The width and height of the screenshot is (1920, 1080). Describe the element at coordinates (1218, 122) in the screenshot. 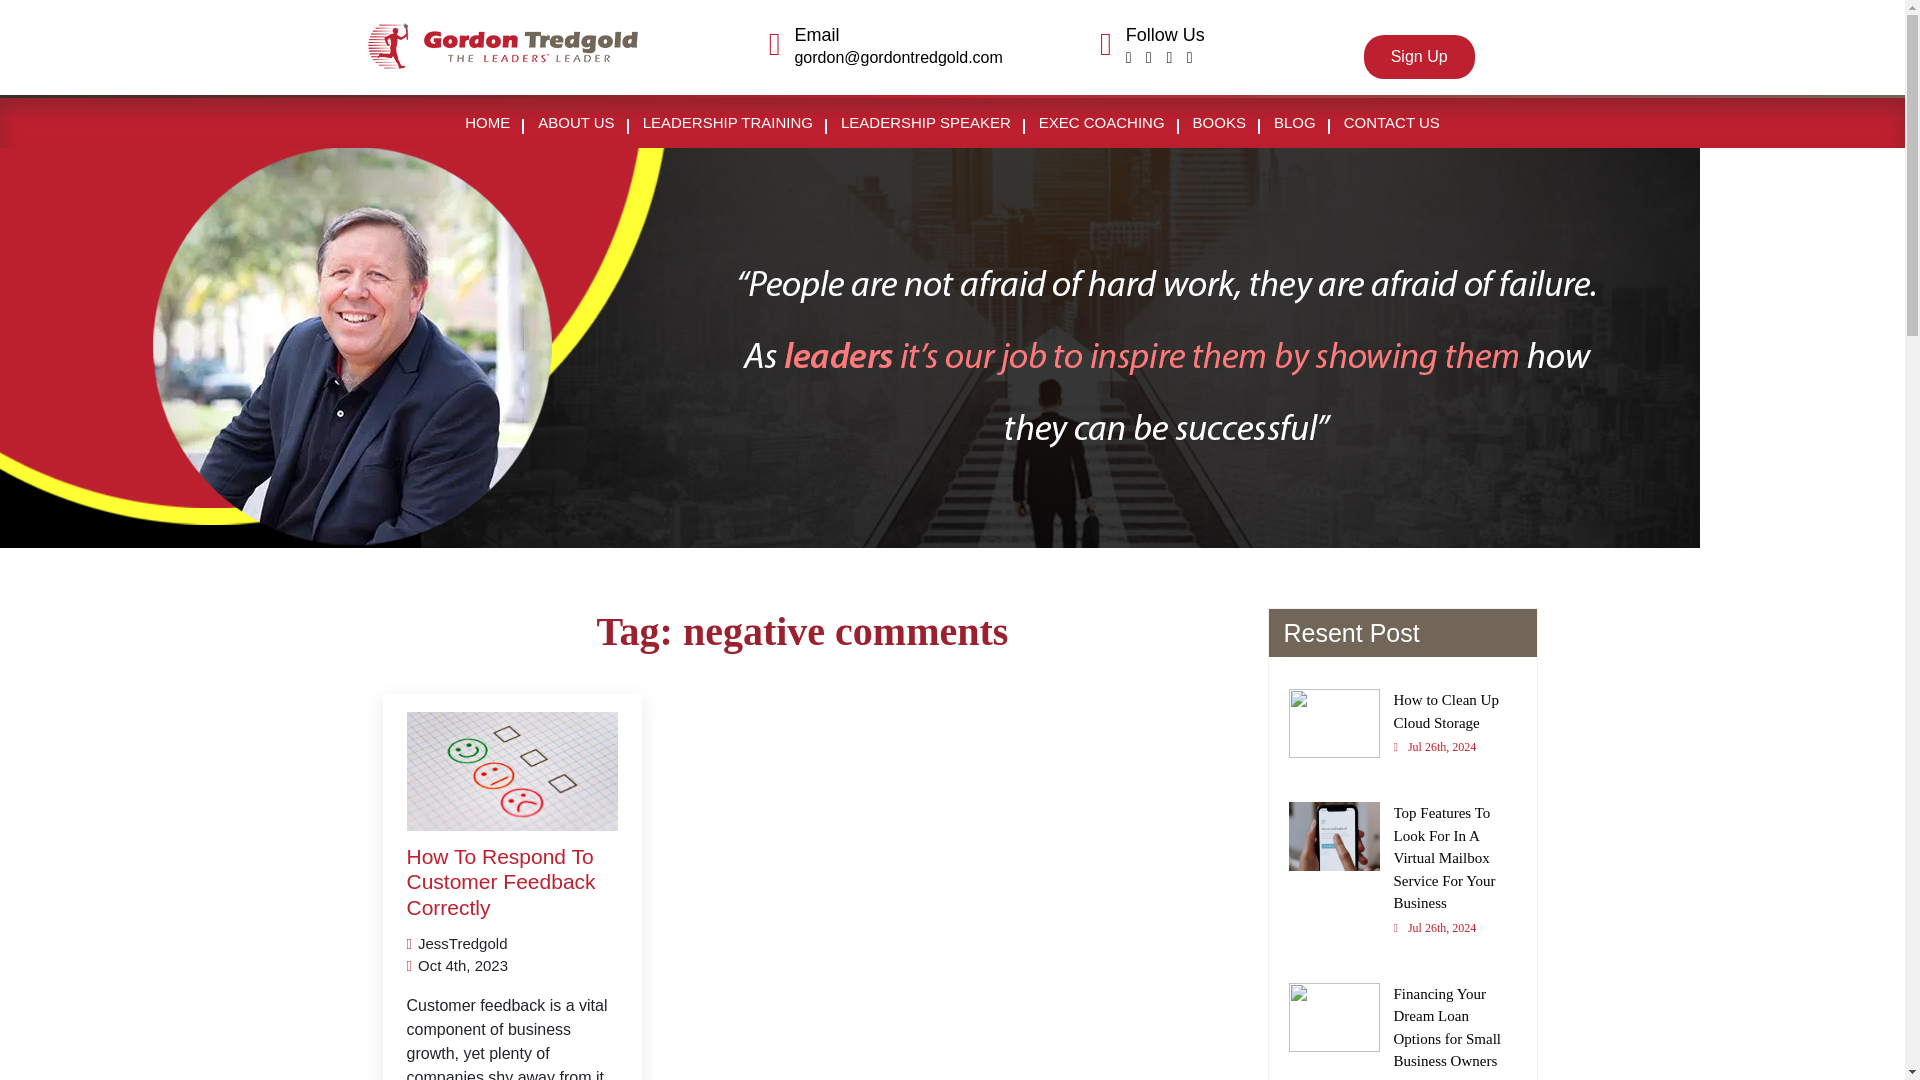

I see `BLOG` at that location.